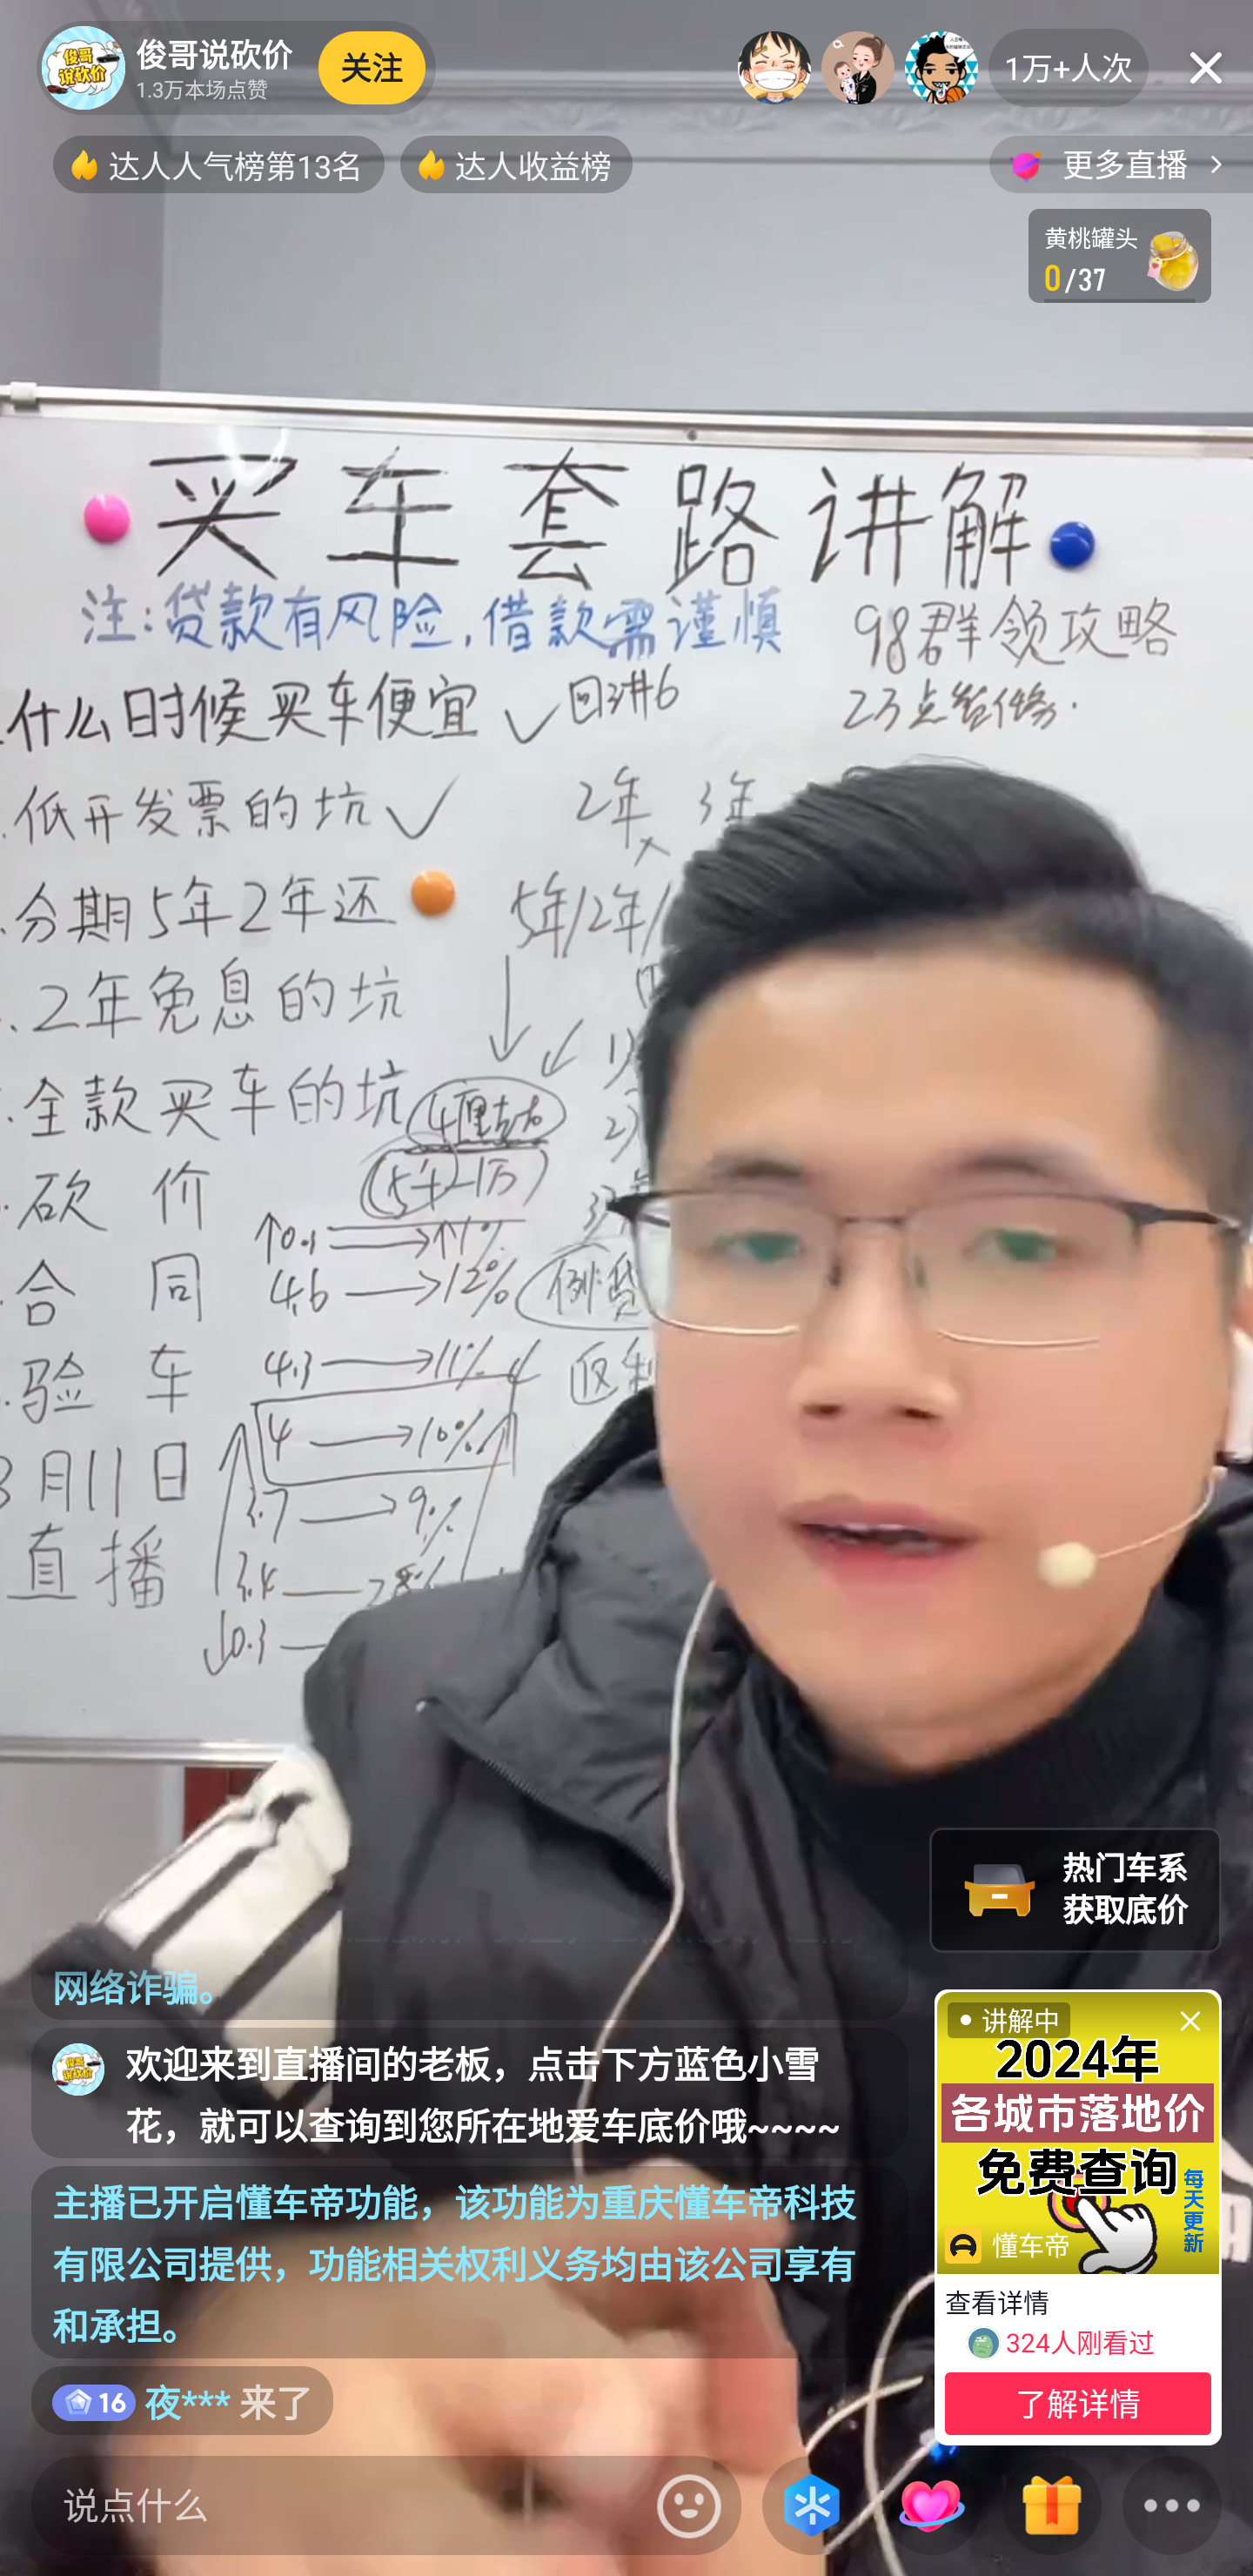 This screenshot has width=1253, height=2576. Describe the element at coordinates (1120, 256) in the screenshot. I see `心愿单-` at that location.